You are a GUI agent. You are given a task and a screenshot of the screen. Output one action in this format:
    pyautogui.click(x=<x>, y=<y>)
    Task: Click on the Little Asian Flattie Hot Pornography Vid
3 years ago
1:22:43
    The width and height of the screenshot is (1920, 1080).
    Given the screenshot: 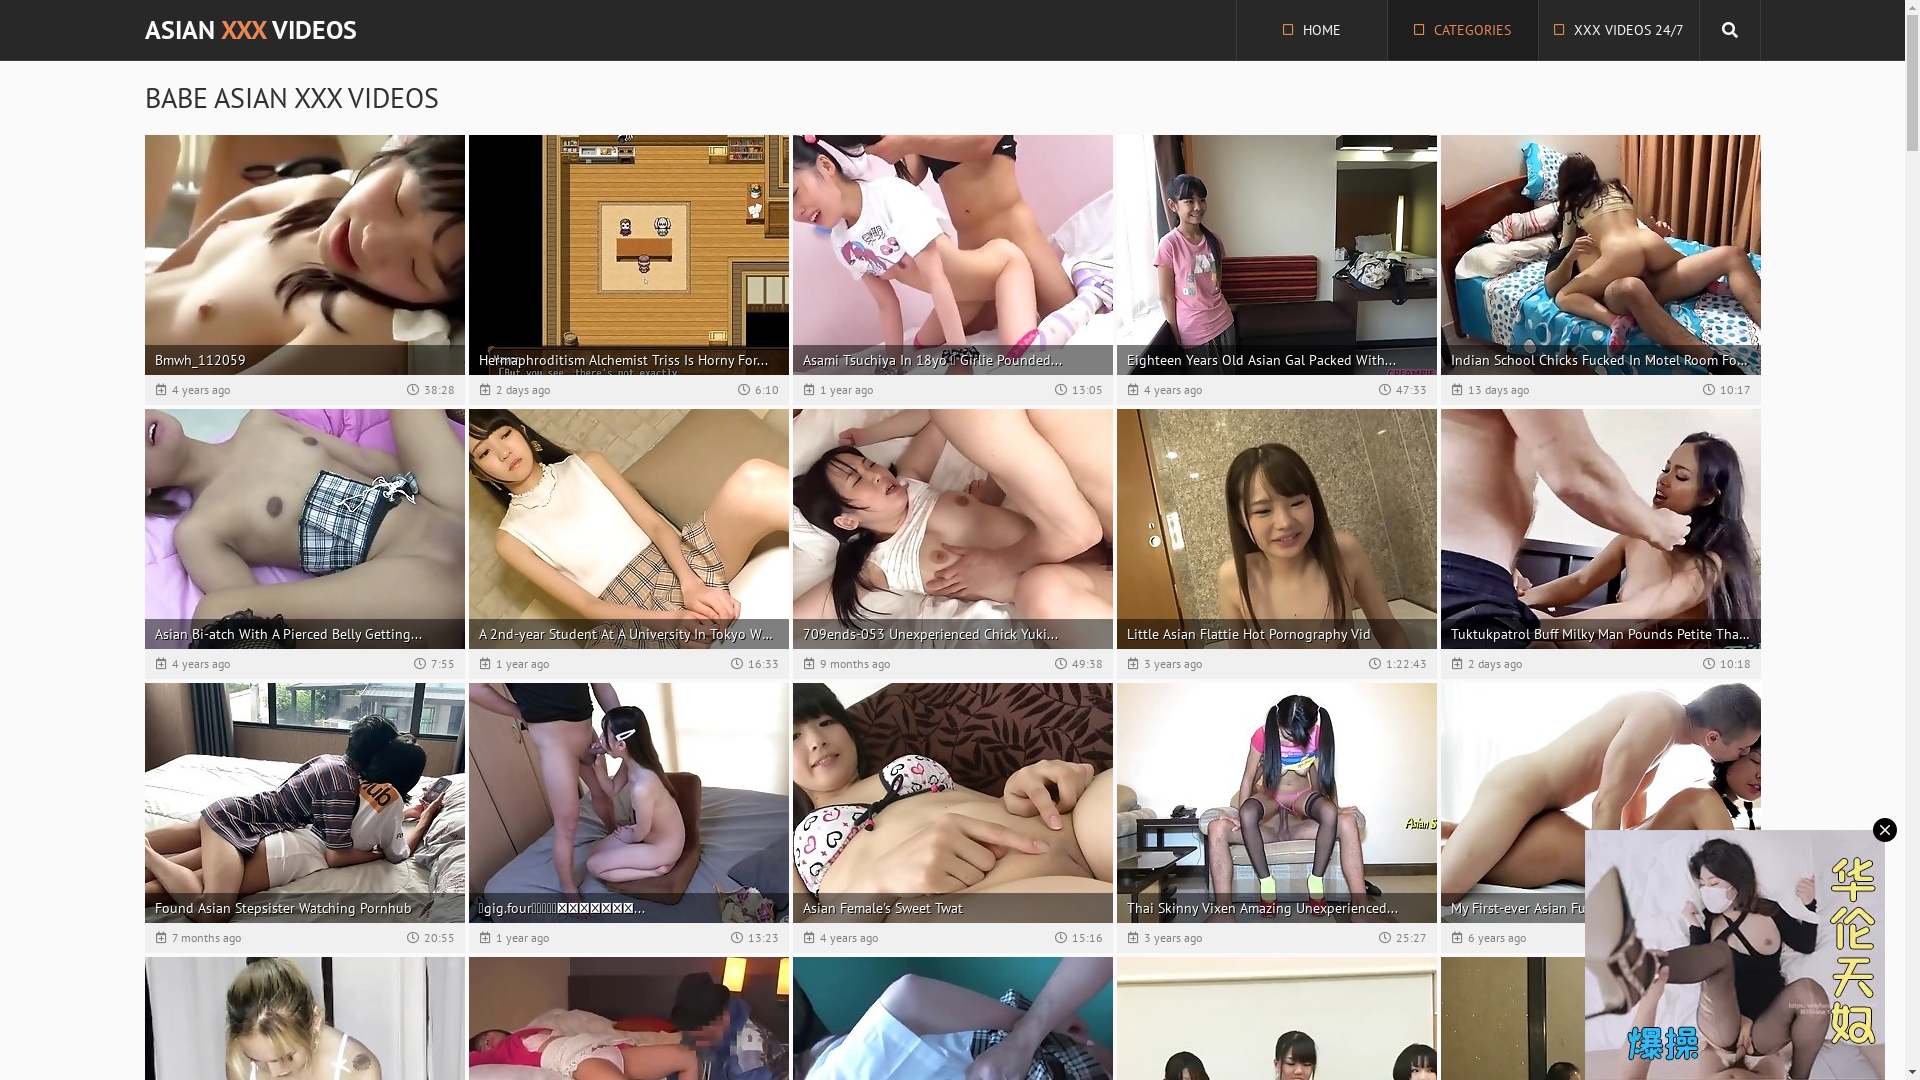 What is the action you would take?
    pyautogui.click(x=1276, y=544)
    